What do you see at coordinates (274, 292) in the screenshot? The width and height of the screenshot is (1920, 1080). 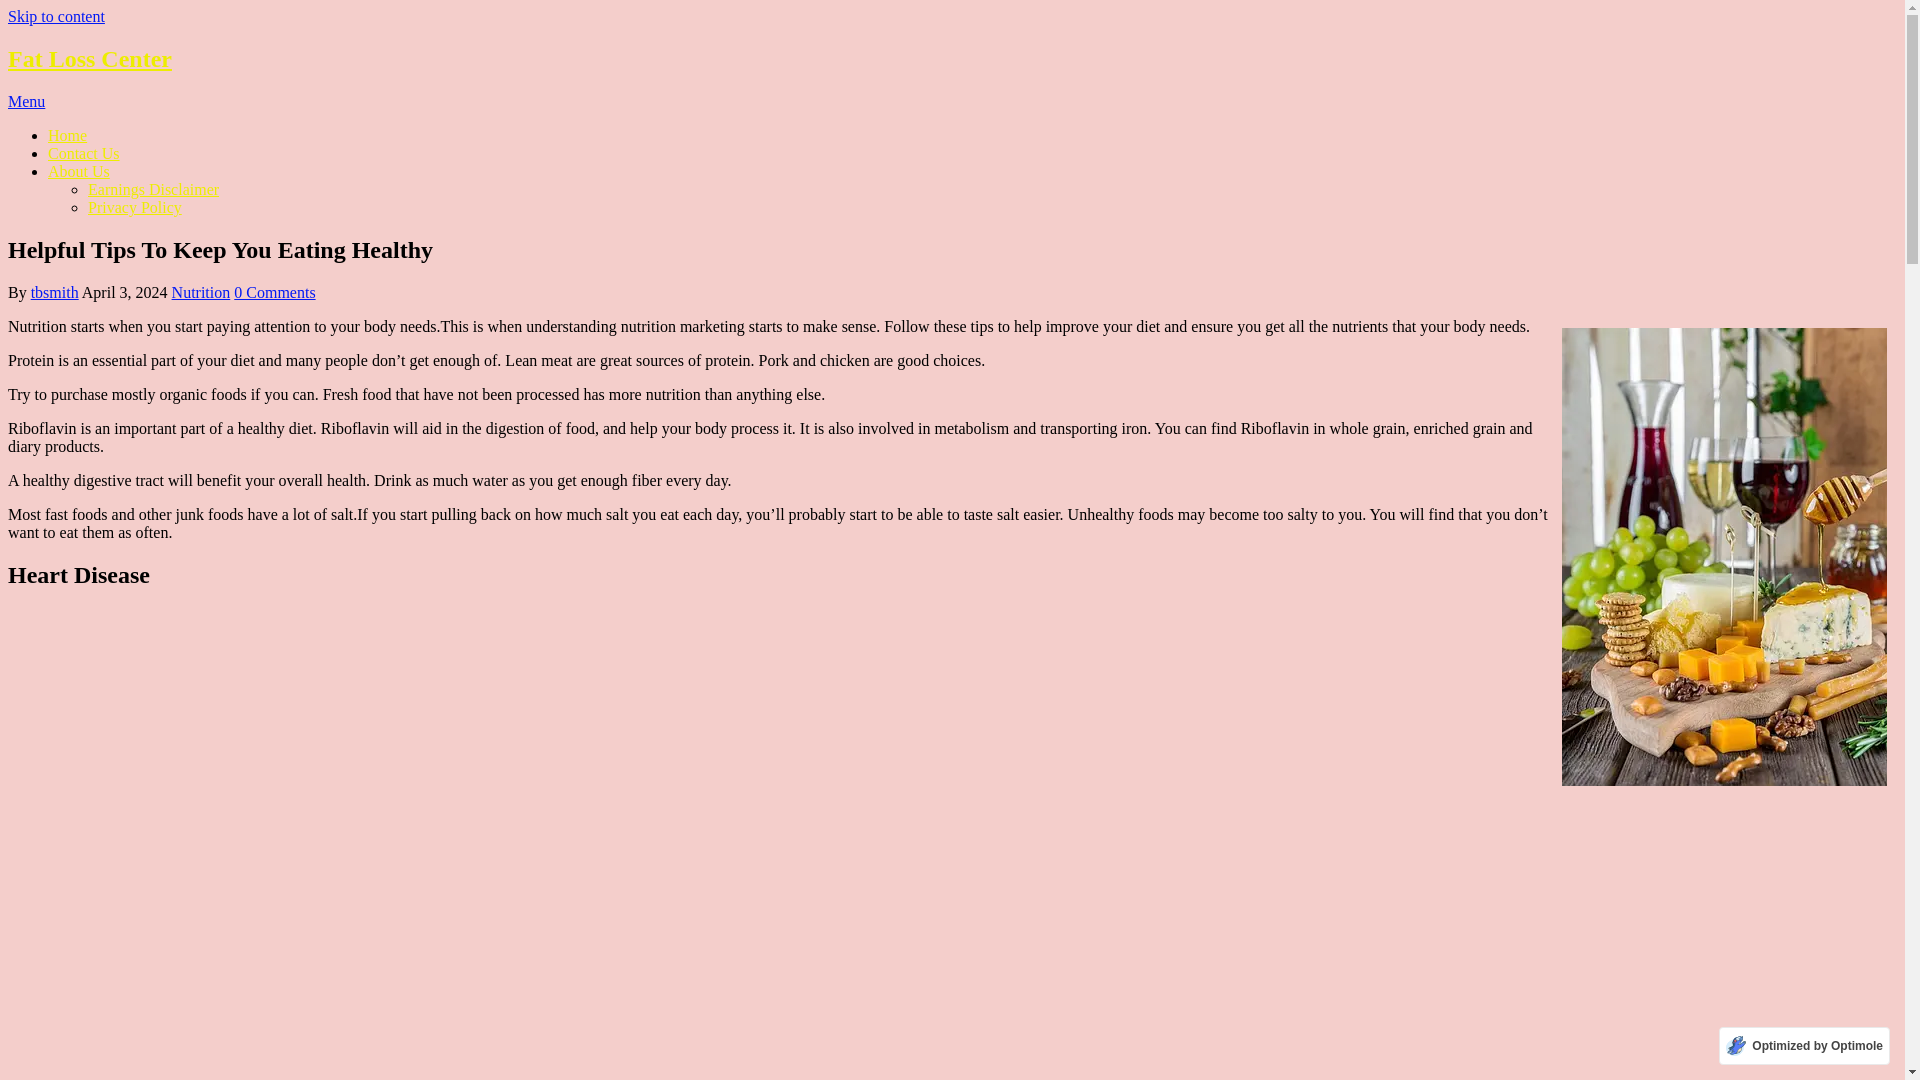 I see `0 Comments` at bounding box center [274, 292].